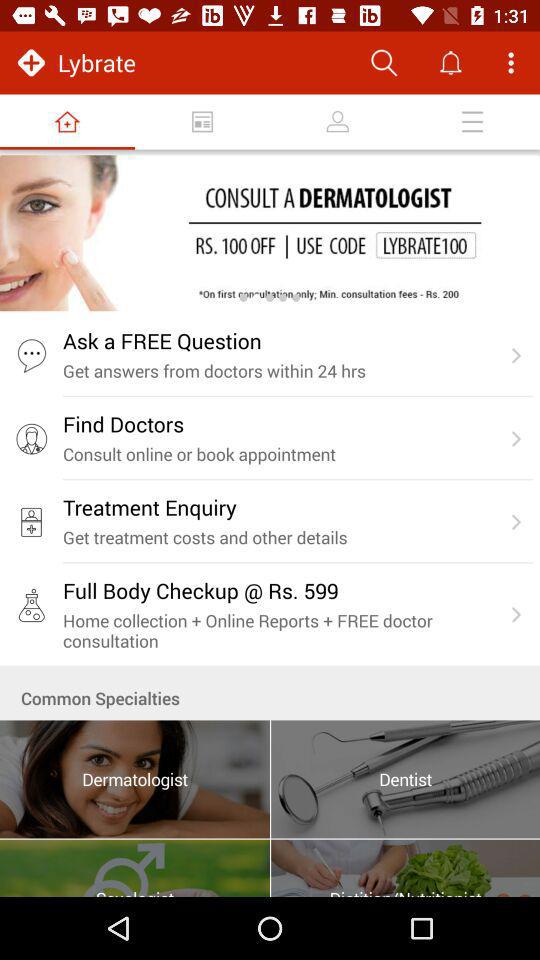 The width and height of the screenshot is (540, 960). What do you see at coordinates (270, 233) in the screenshot?
I see `visit the advertiser 's website` at bounding box center [270, 233].